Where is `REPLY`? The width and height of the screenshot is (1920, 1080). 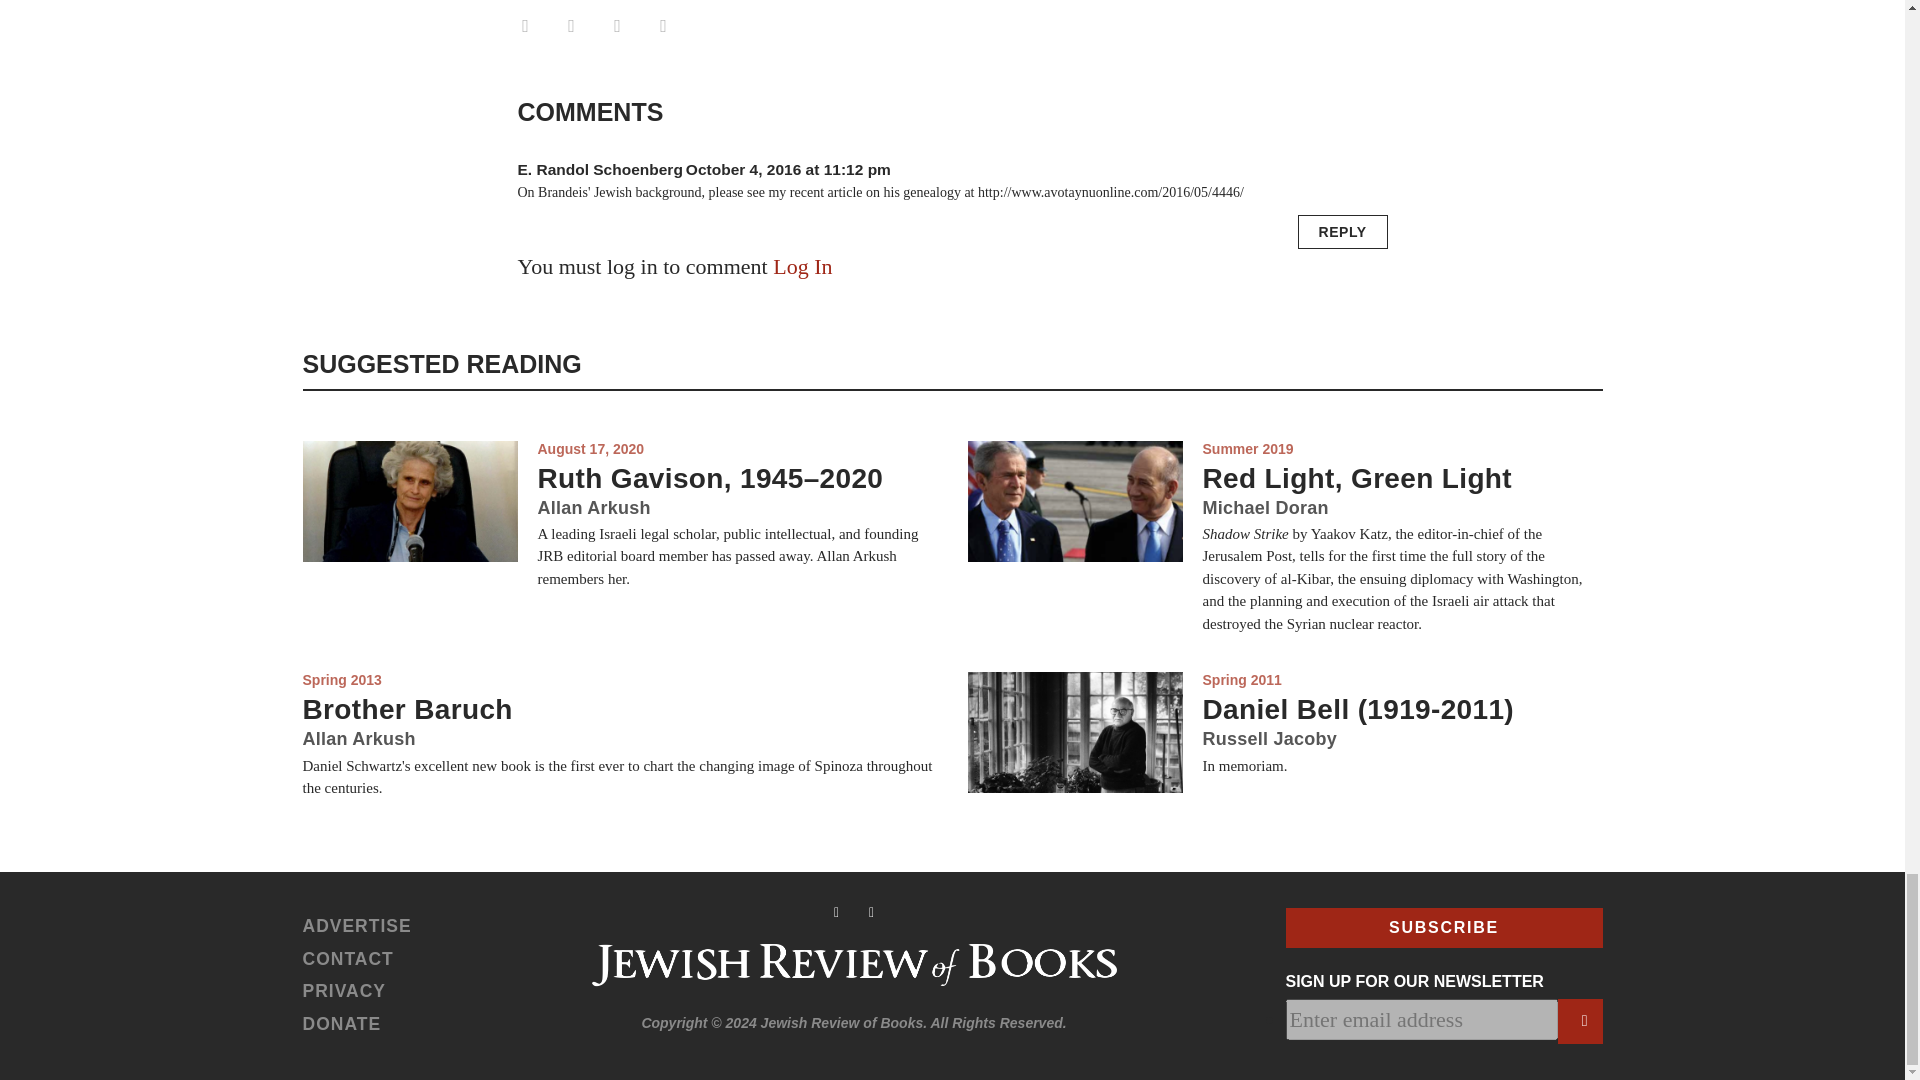 REPLY is located at coordinates (1342, 232).